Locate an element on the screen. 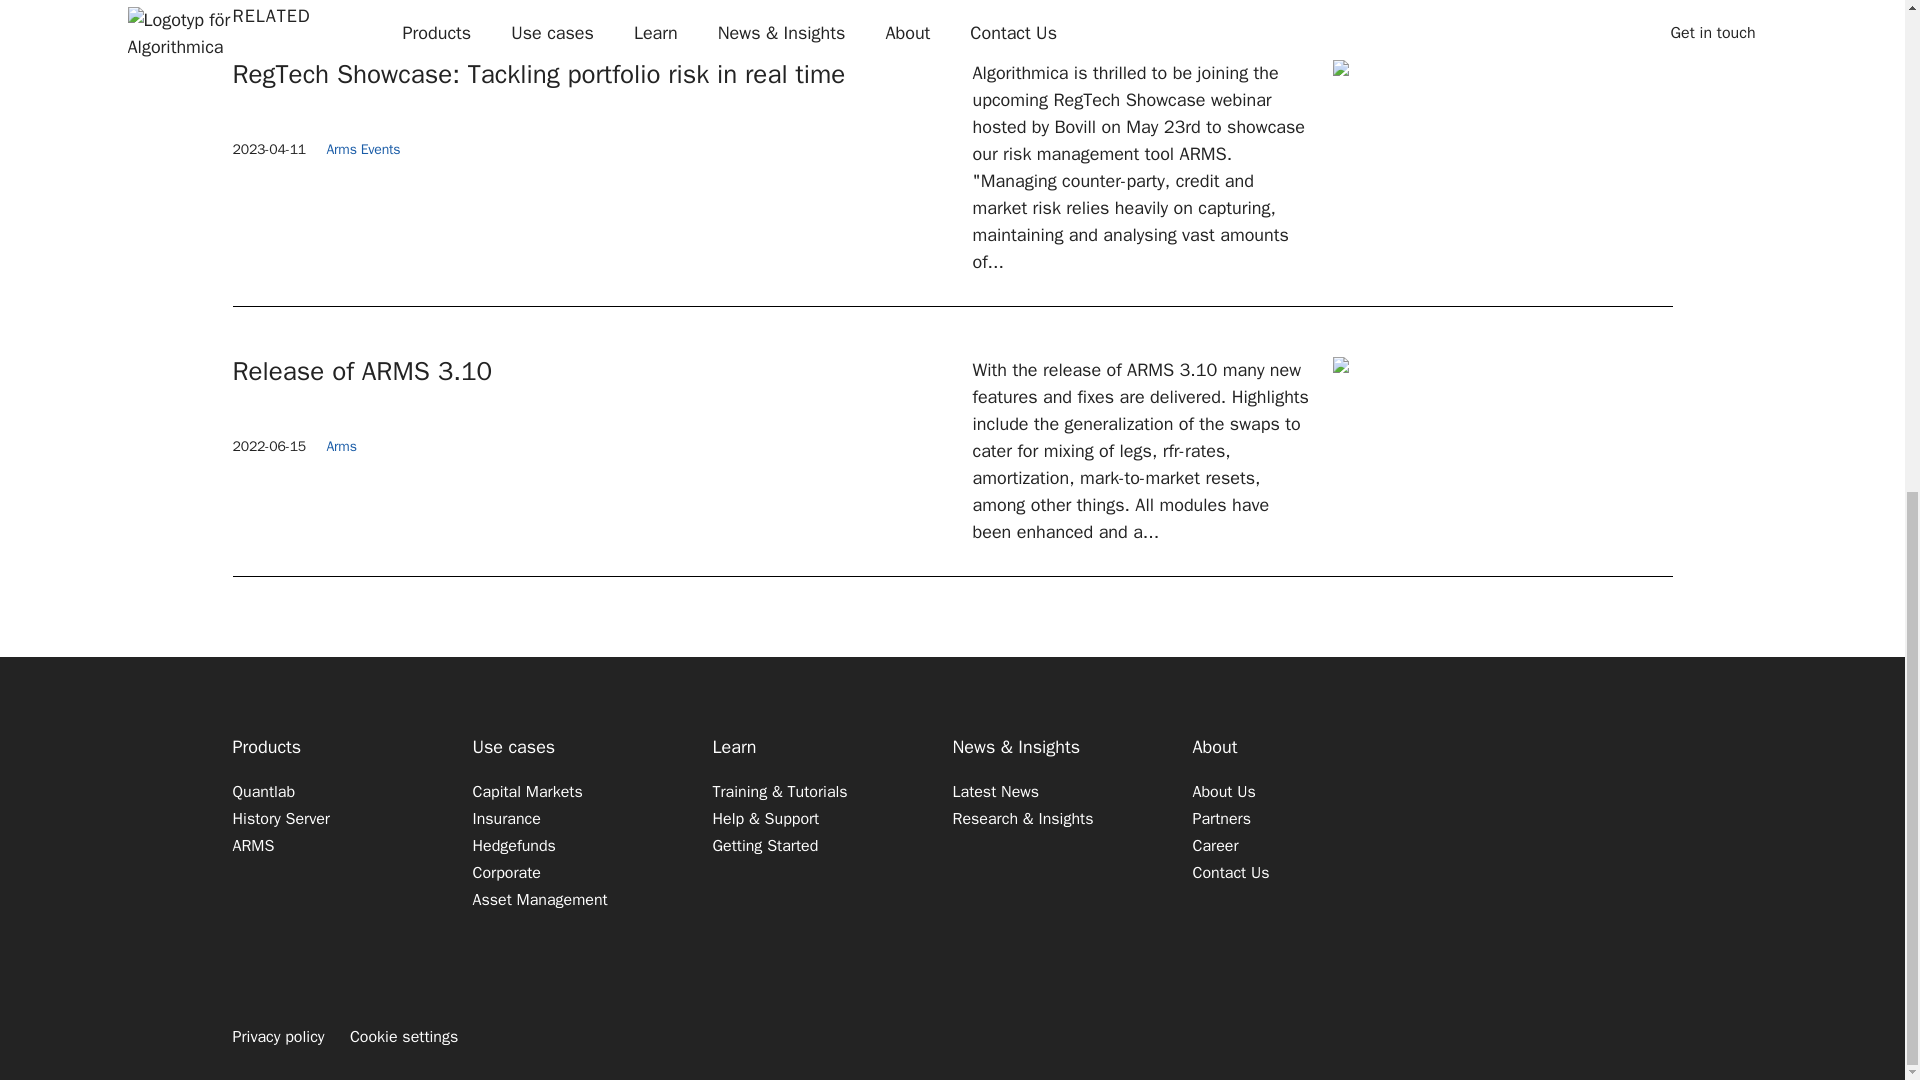 This screenshot has width=1920, height=1080. Arms is located at coordinates (340, 446).